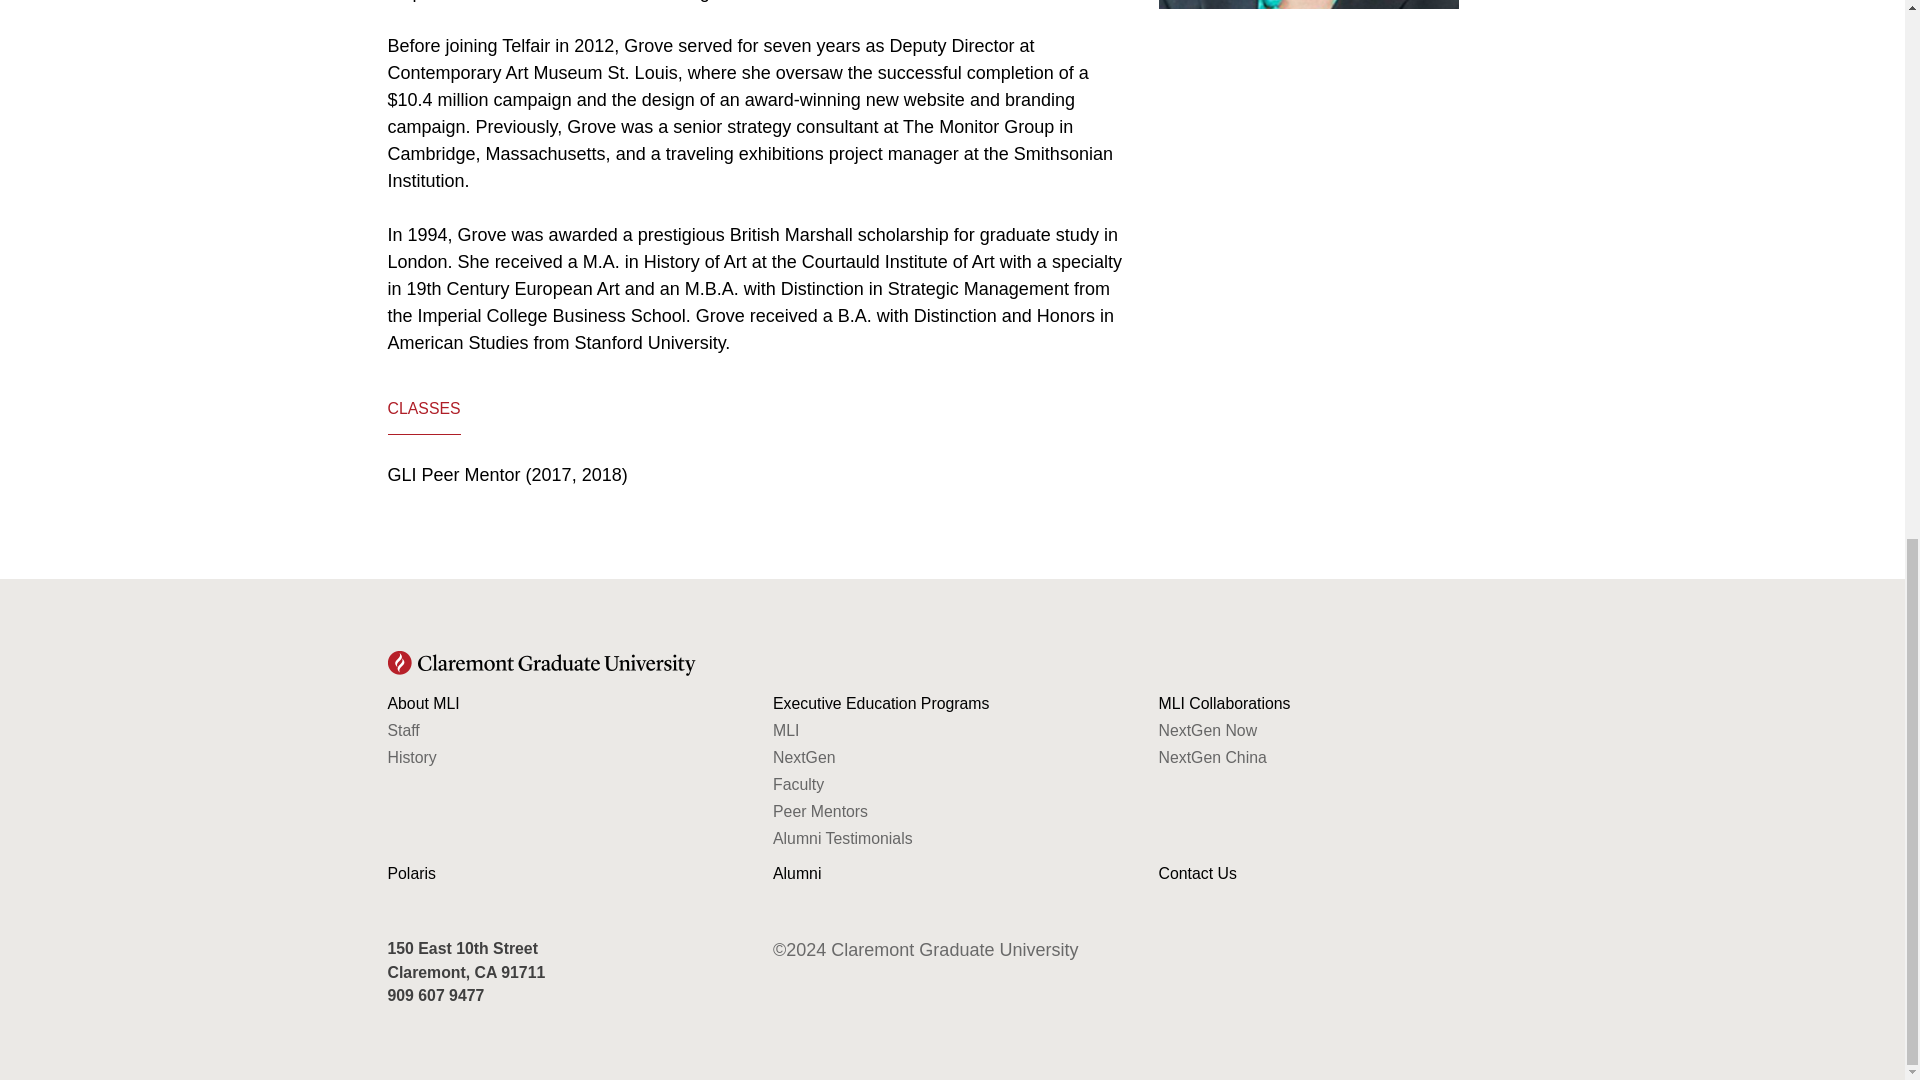  What do you see at coordinates (952, 703) in the screenshot?
I see `Executive Education Programs` at bounding box center [952, 703].